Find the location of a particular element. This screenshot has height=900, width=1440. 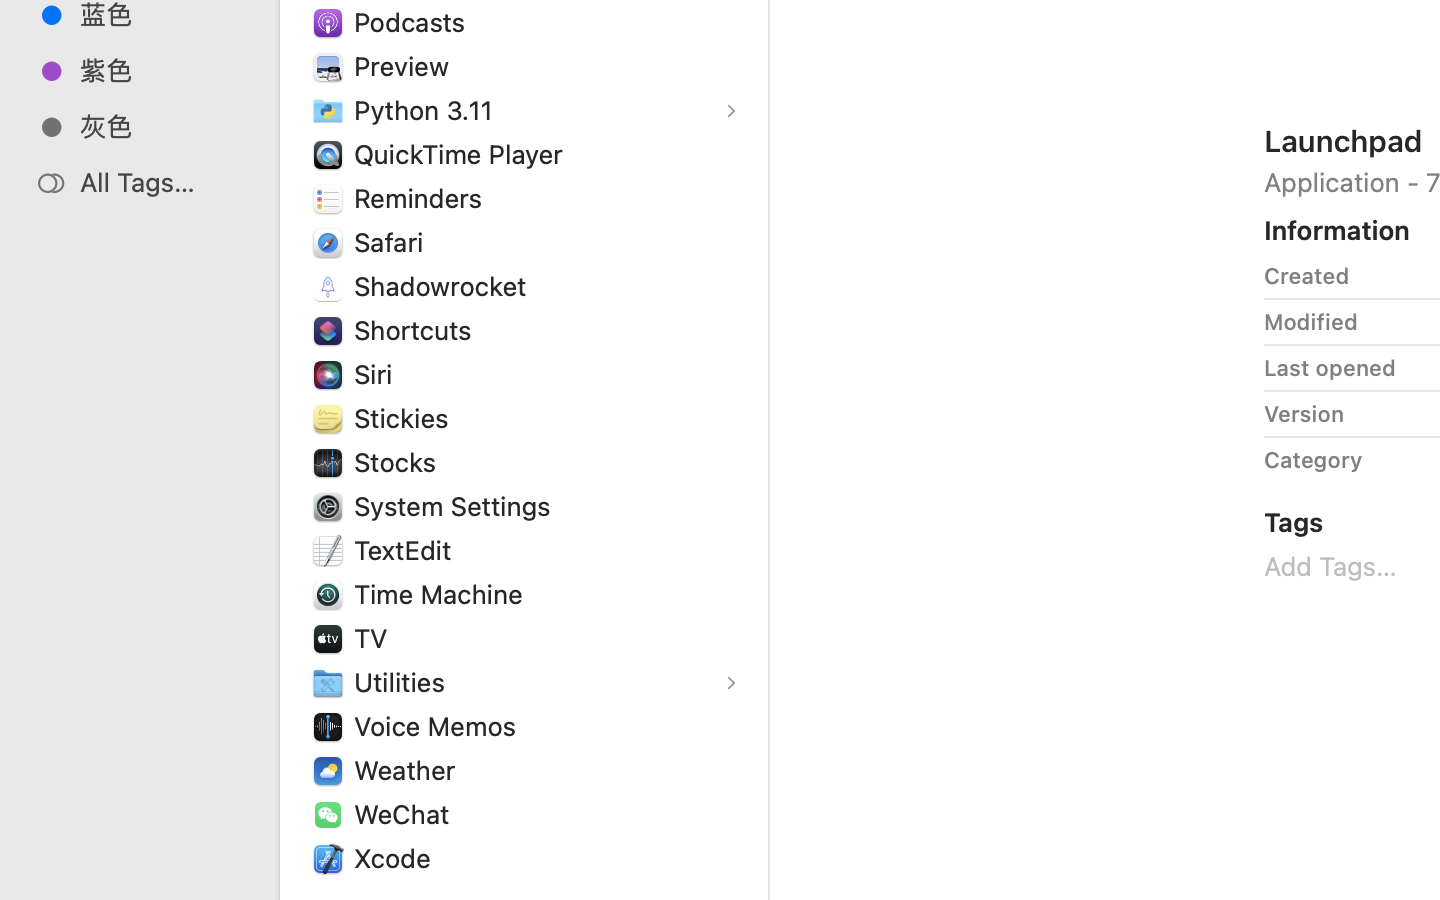

Information is located at coordinates (1337, 230).